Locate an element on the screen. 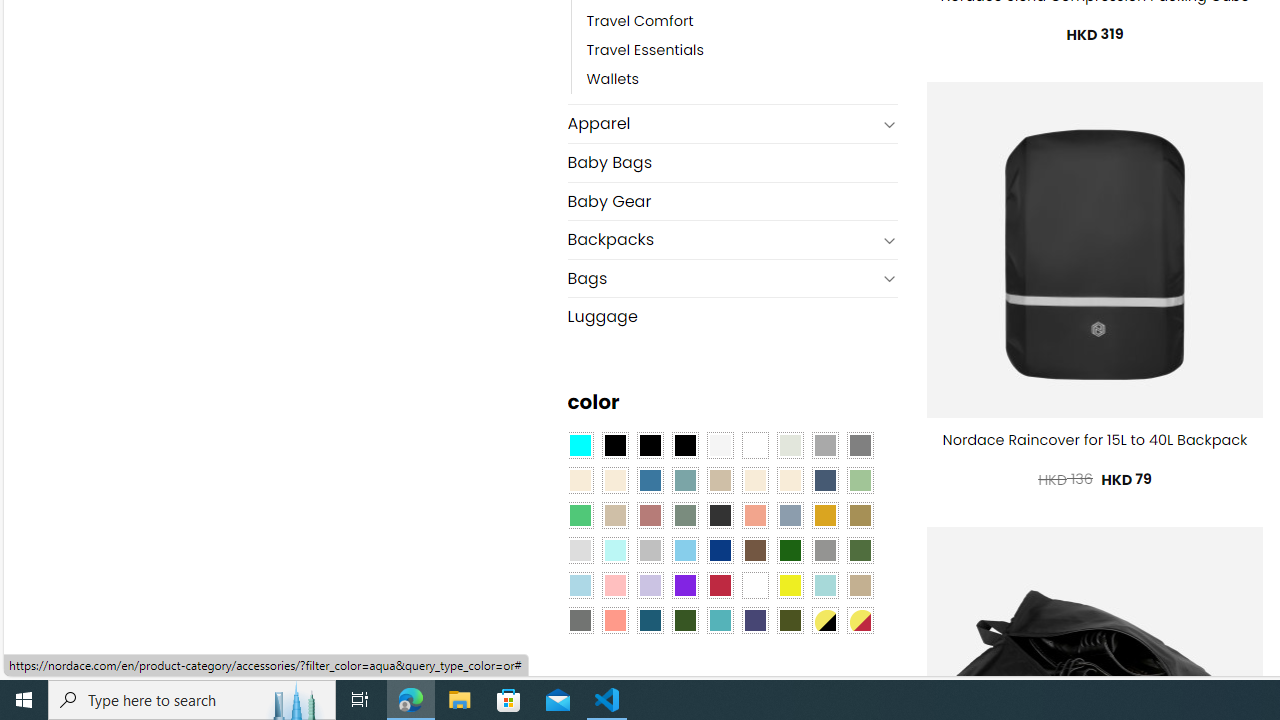  Light Taupe is located at coordinates (614, 514).